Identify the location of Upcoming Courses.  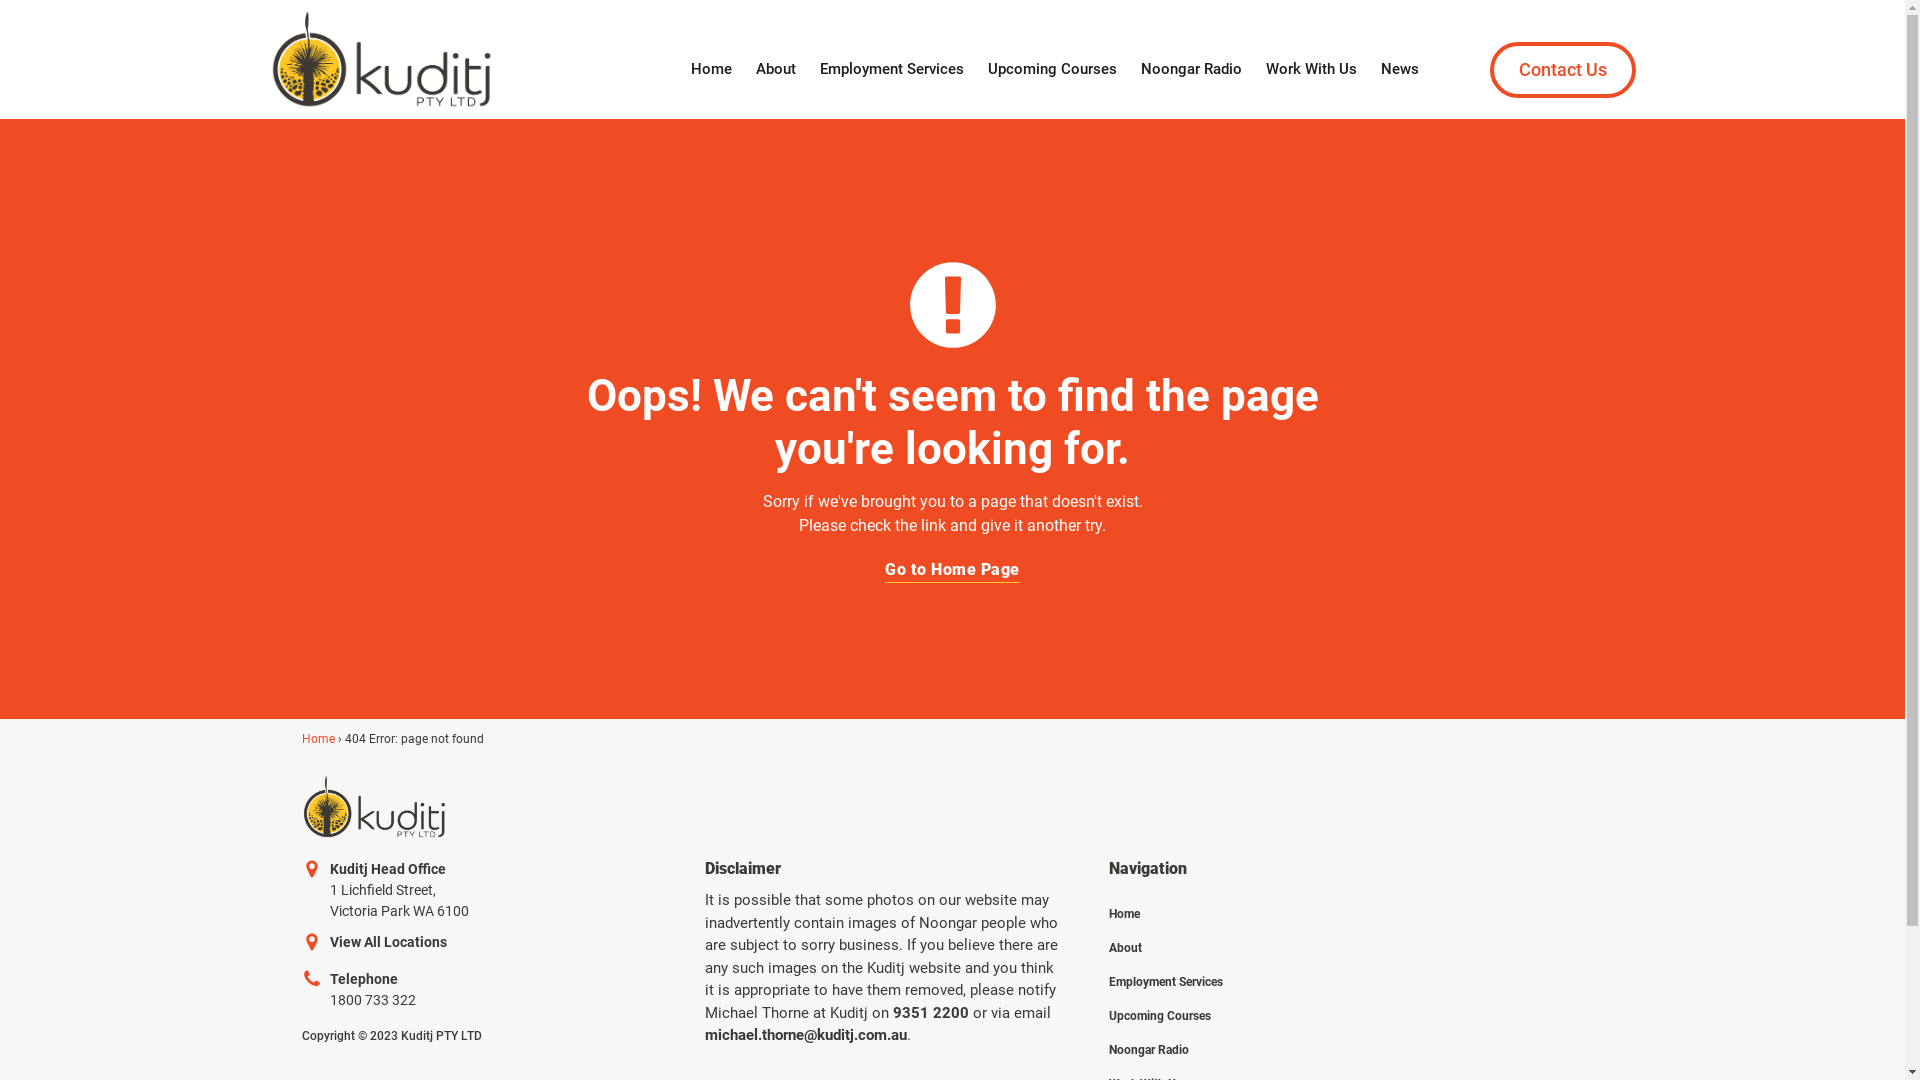
(1166, 1008).